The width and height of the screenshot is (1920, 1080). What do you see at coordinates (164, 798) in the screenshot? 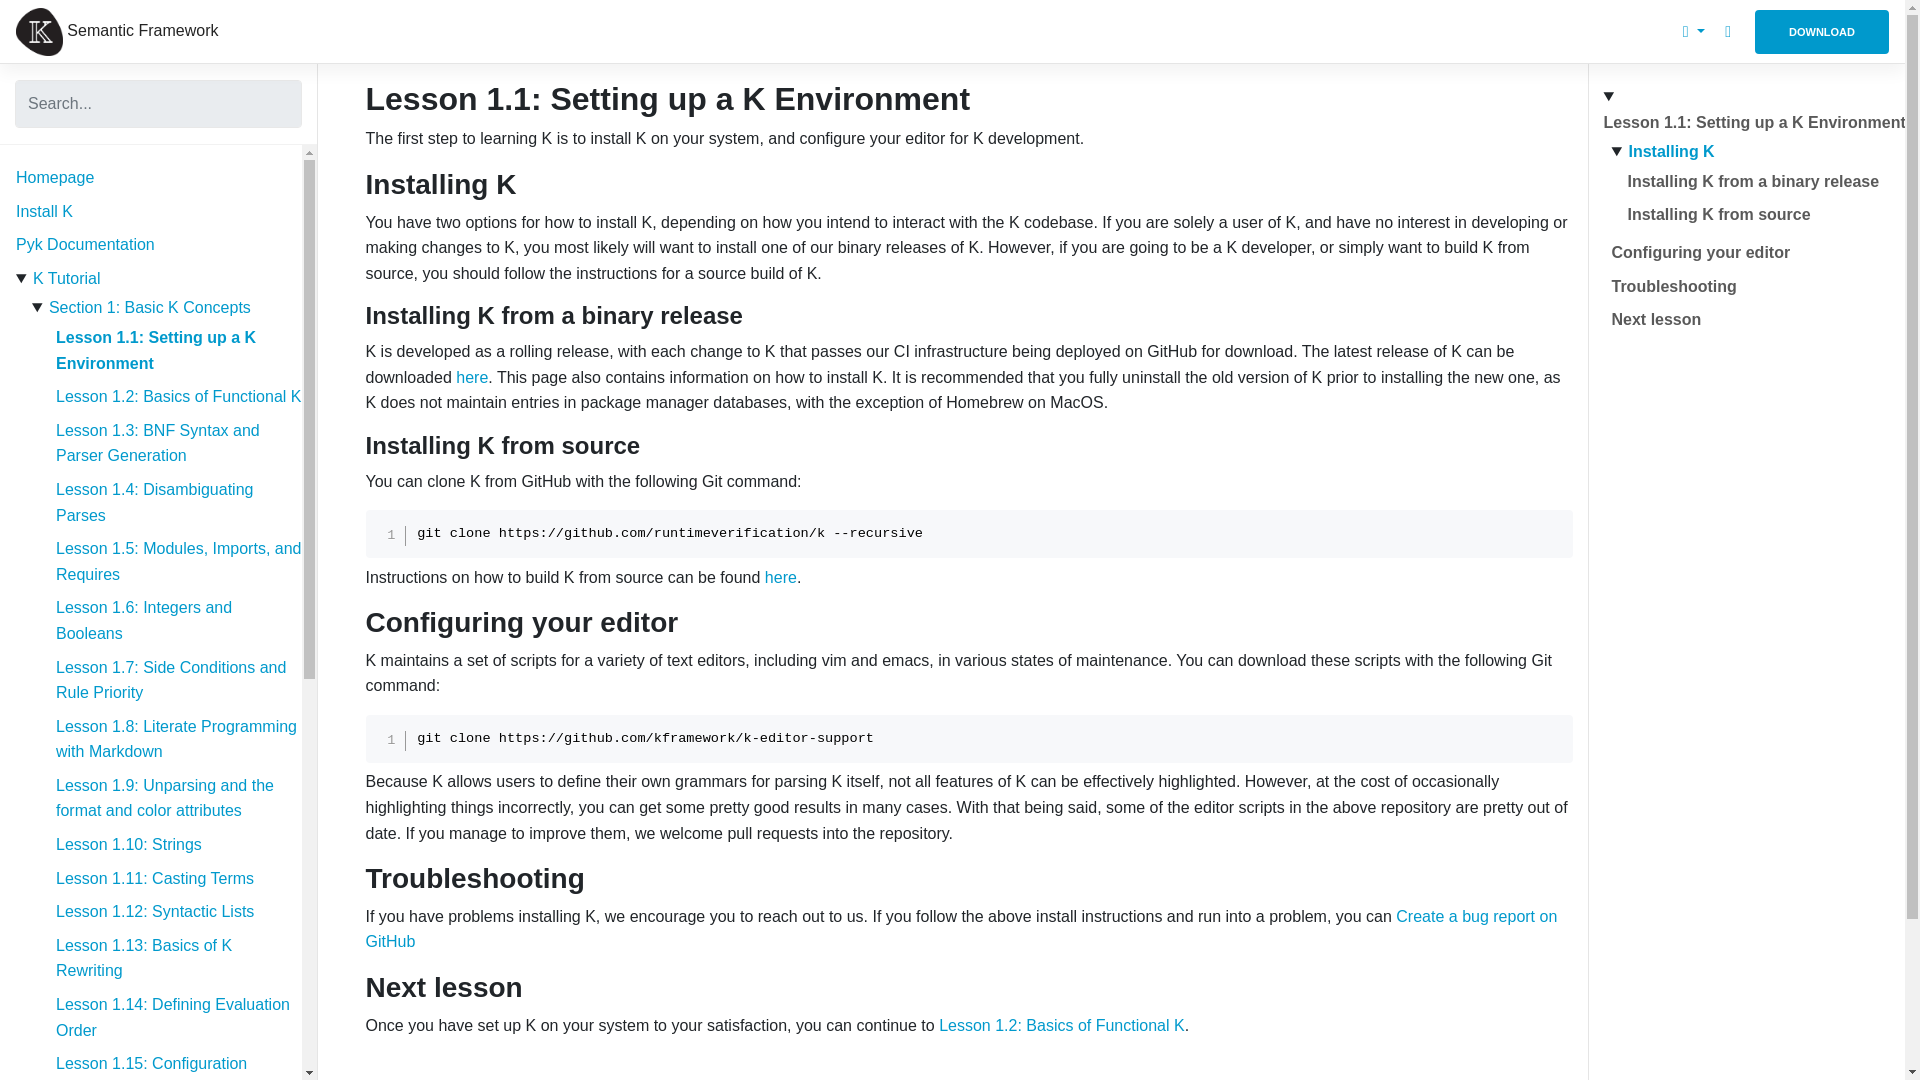
I see `Lesson 1.9: Unparsing and the format and color attributes` at bounding box center [164, 798].